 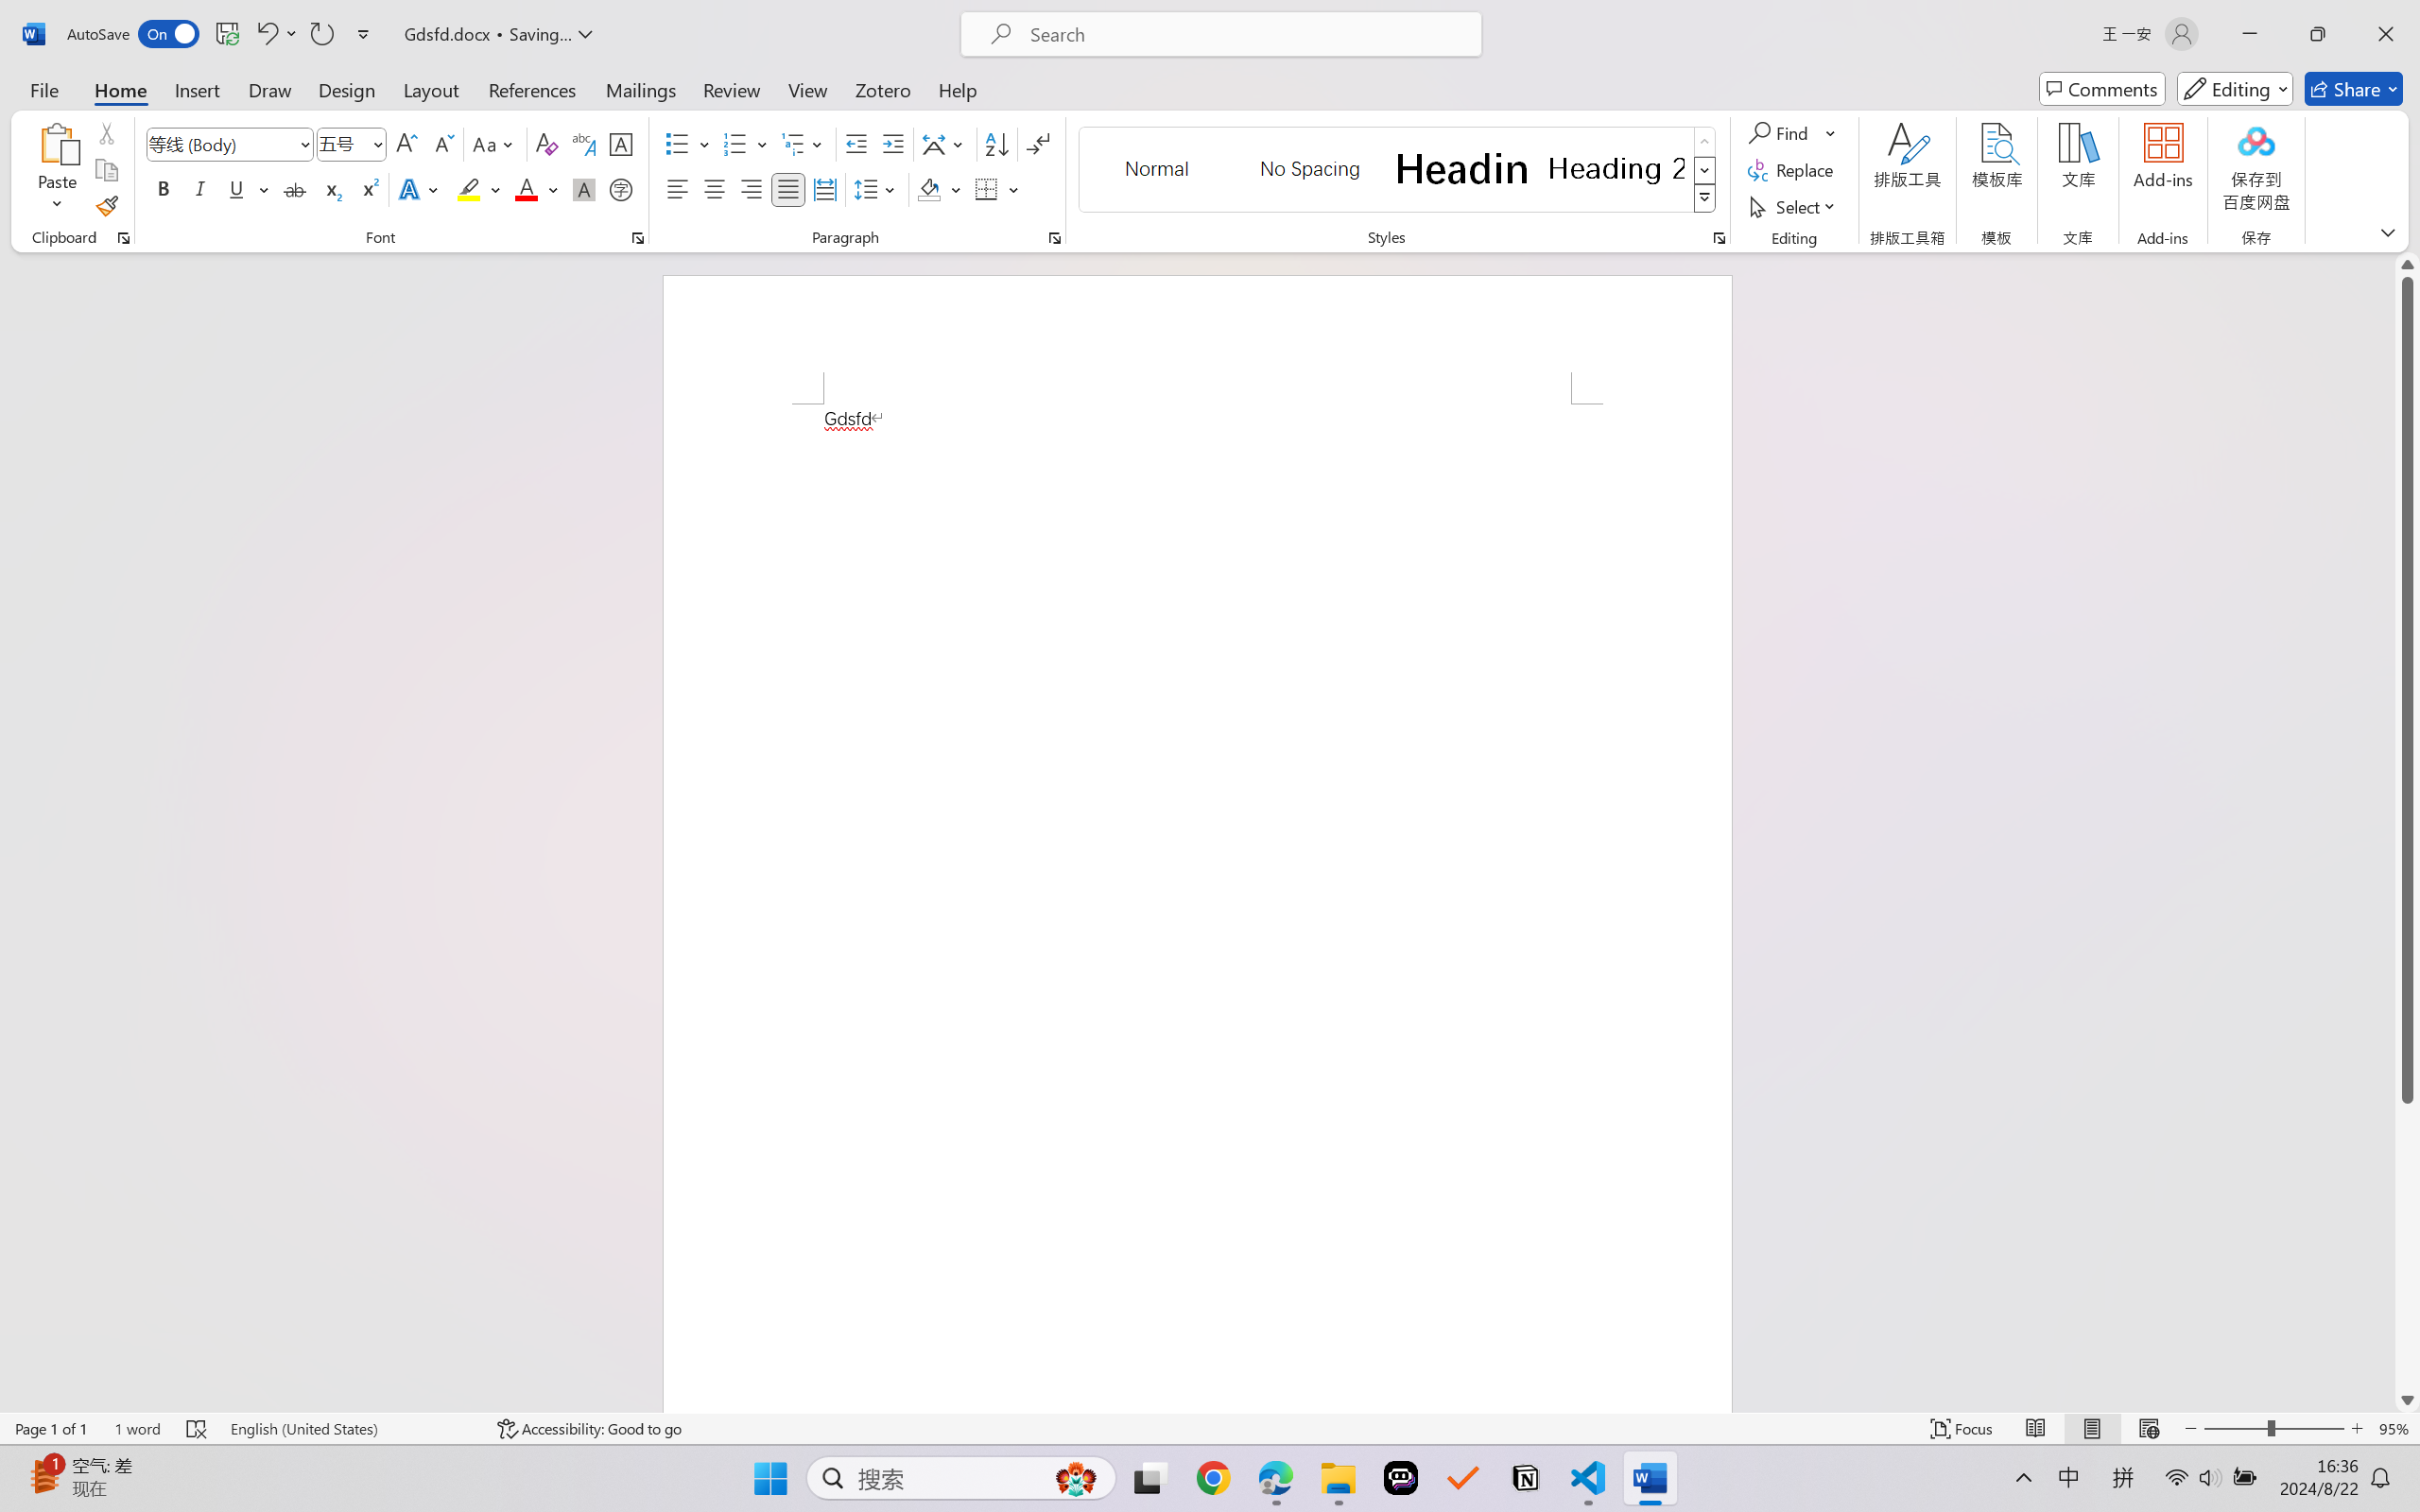 What do you see at coordinates (2408, 1246) in the screenshot?
I see `Page down` at bounding box center [2408, 1246].